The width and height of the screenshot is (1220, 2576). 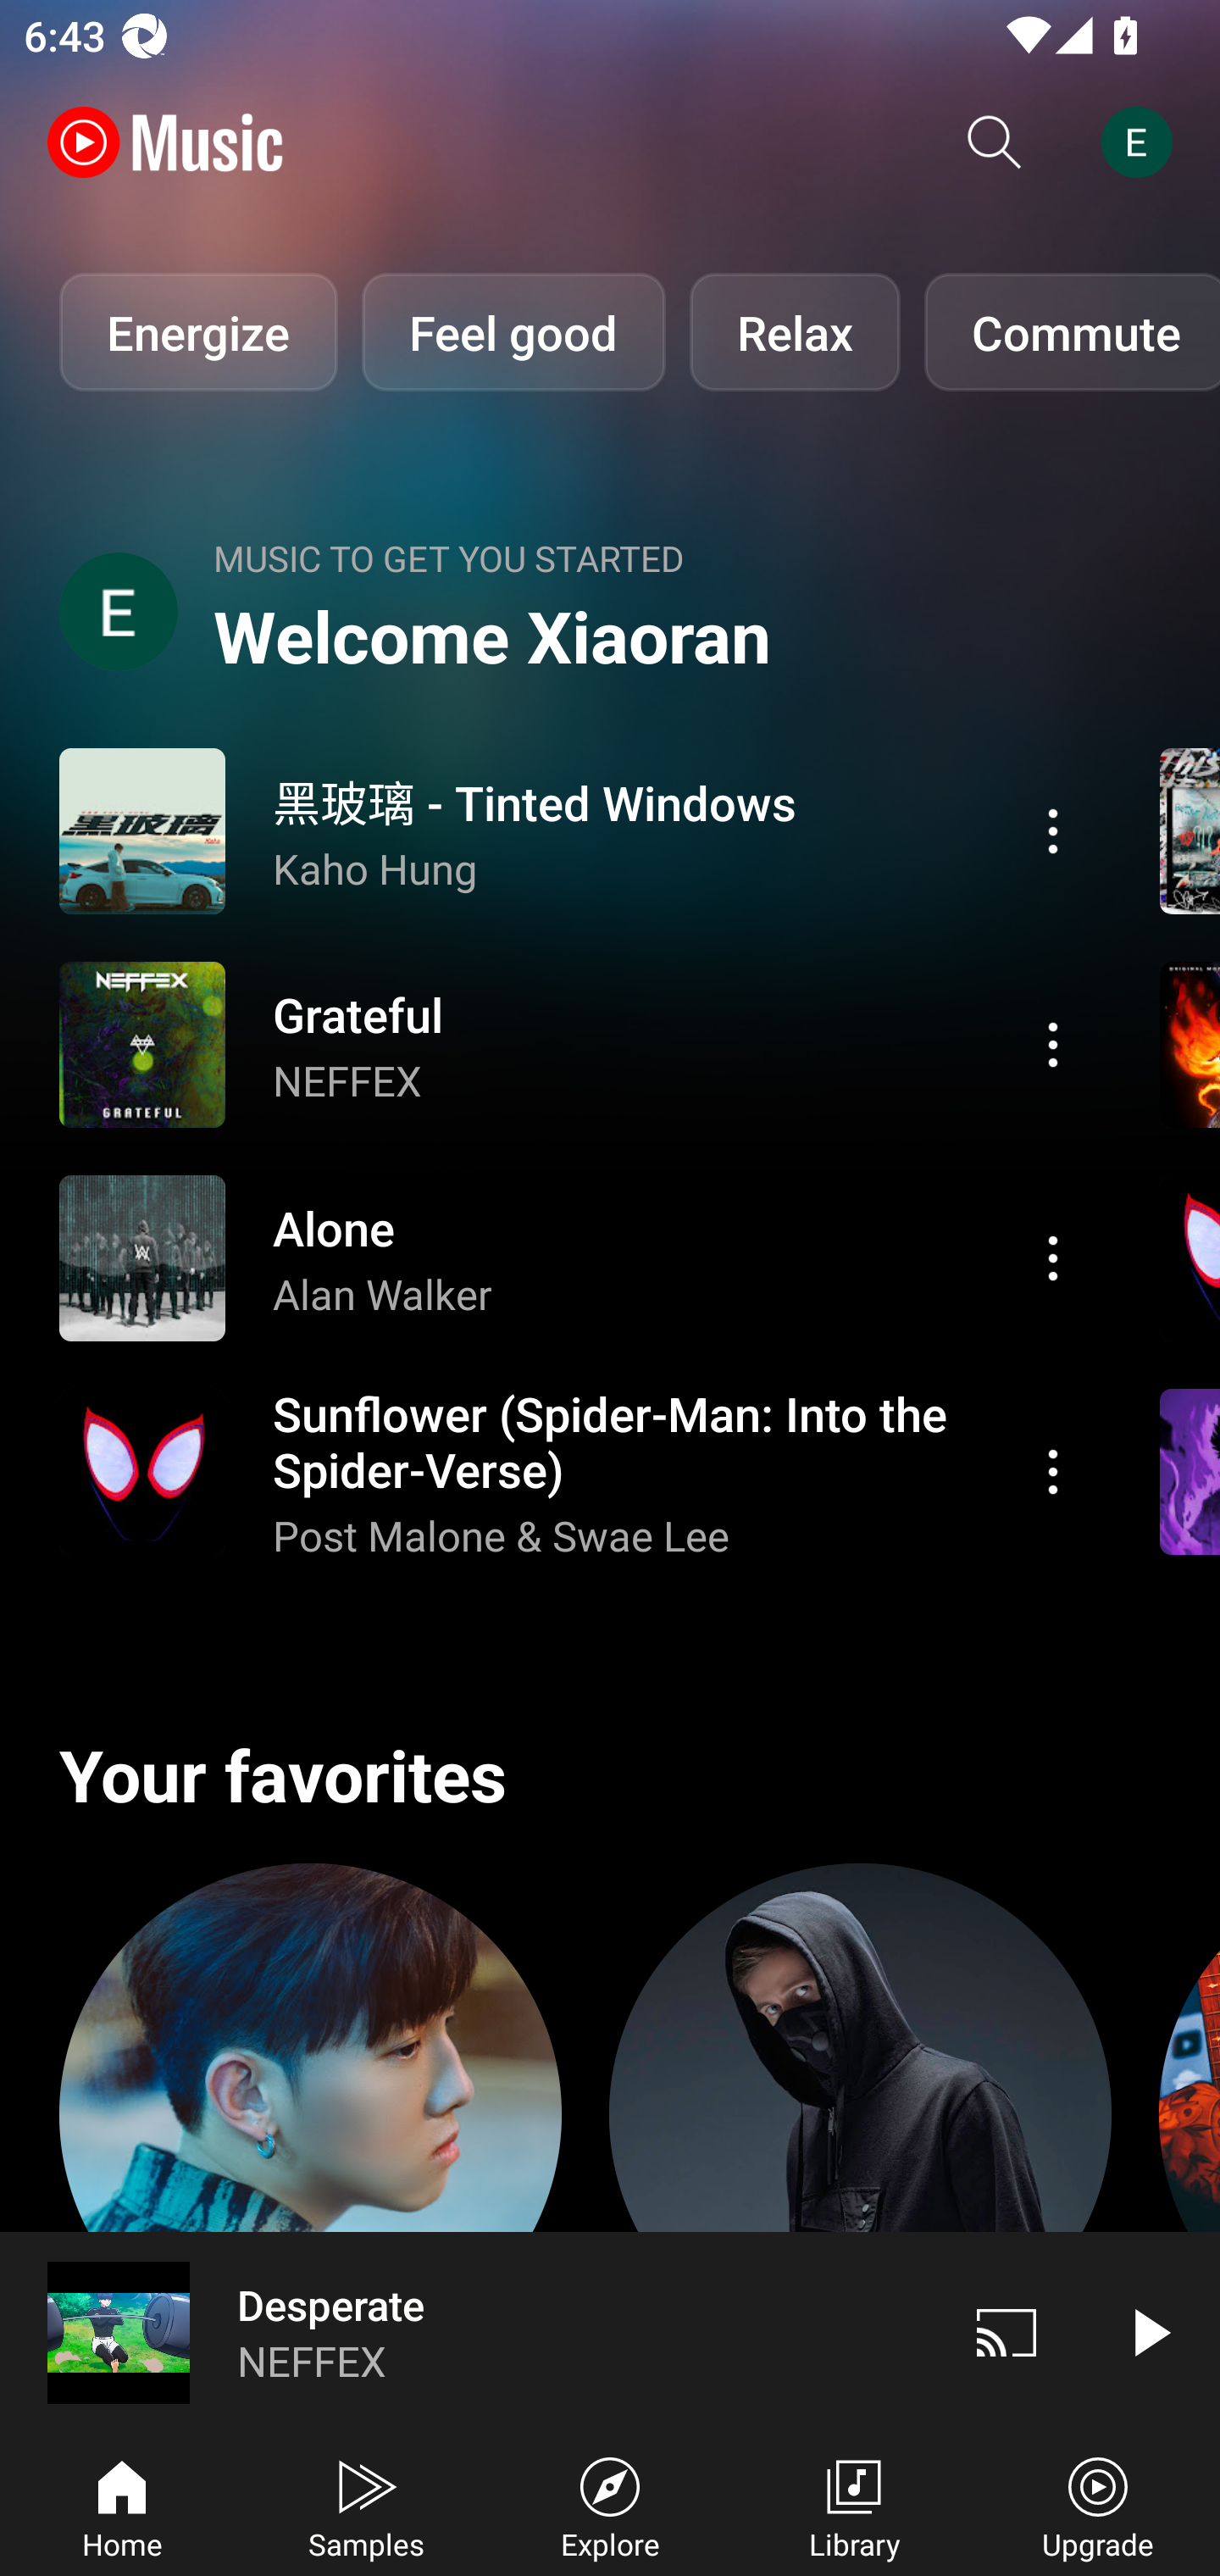 I want to click on Action menu, so click(x=574, y=1257).